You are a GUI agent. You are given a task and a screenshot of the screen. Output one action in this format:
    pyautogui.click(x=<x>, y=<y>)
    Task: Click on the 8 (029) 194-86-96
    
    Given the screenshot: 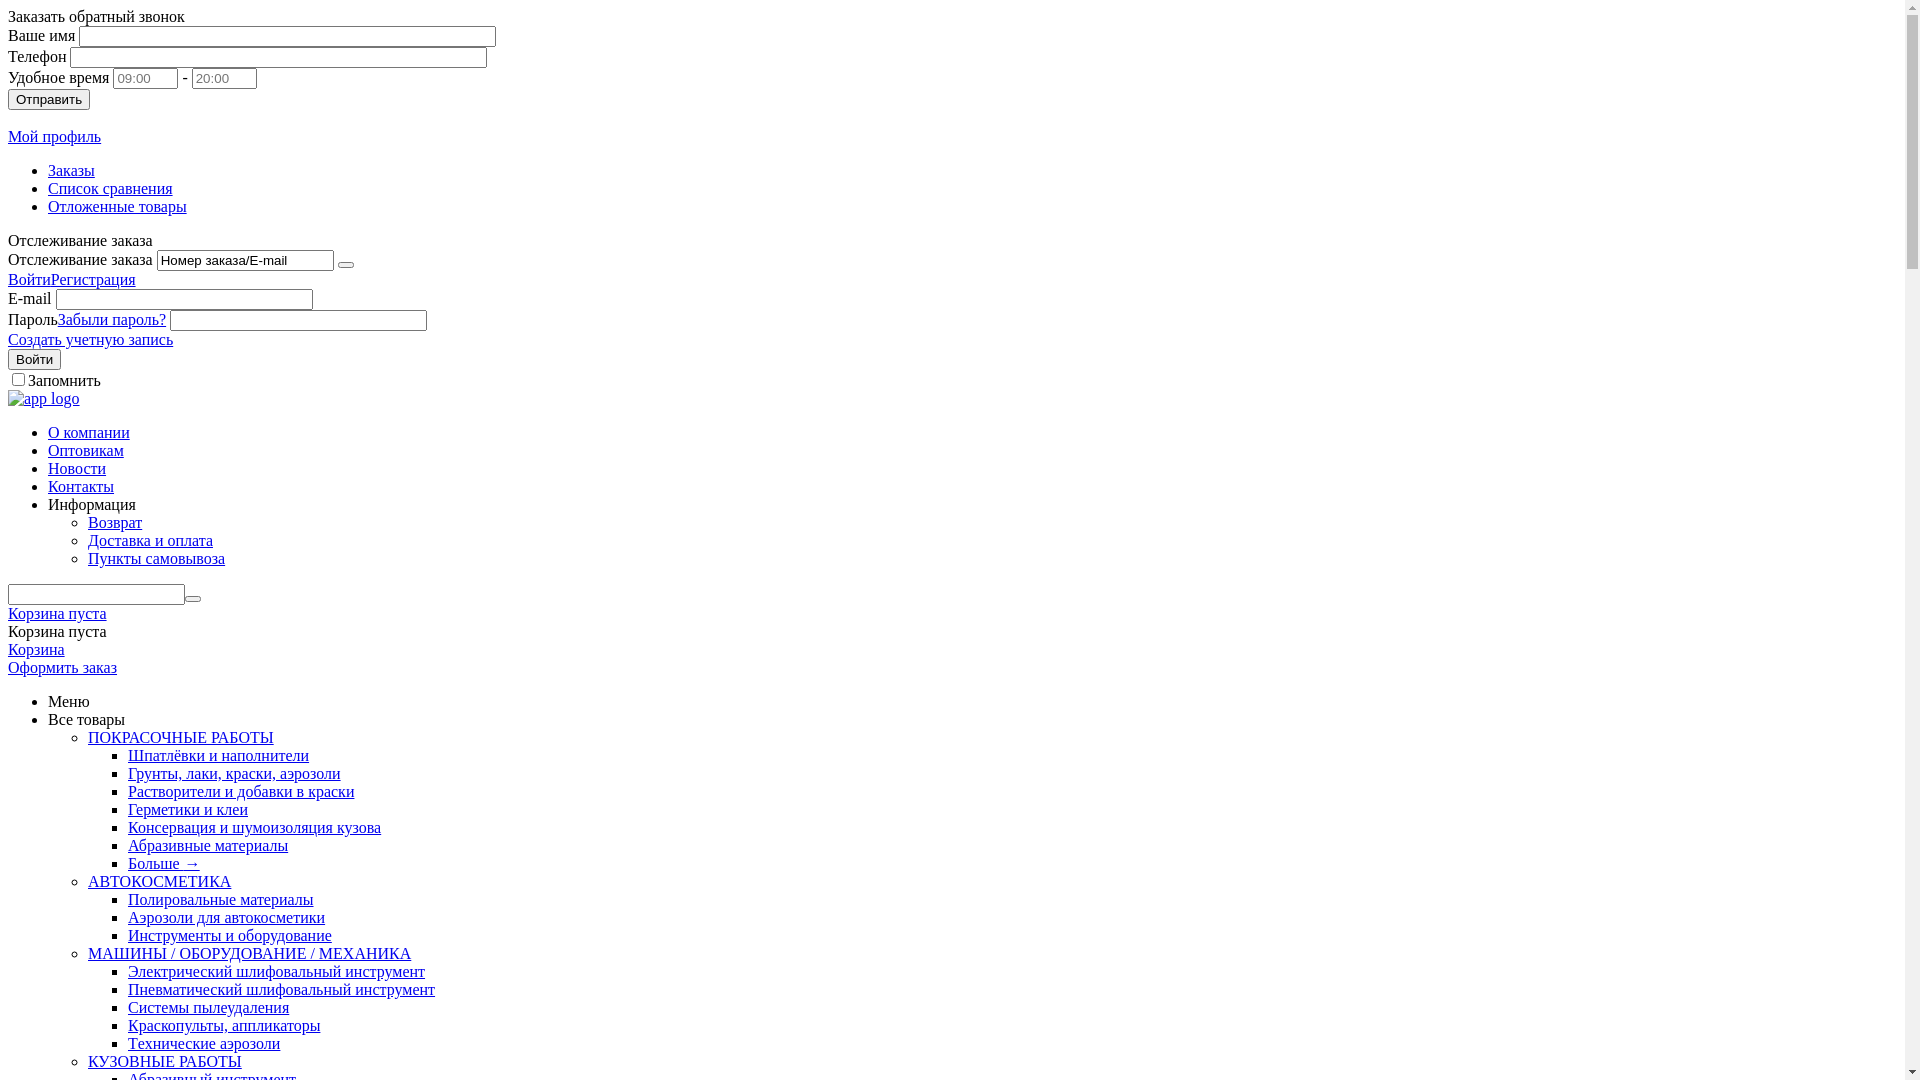 What is the action you would take?
    pyautogui.click(x=66, y=118)
    